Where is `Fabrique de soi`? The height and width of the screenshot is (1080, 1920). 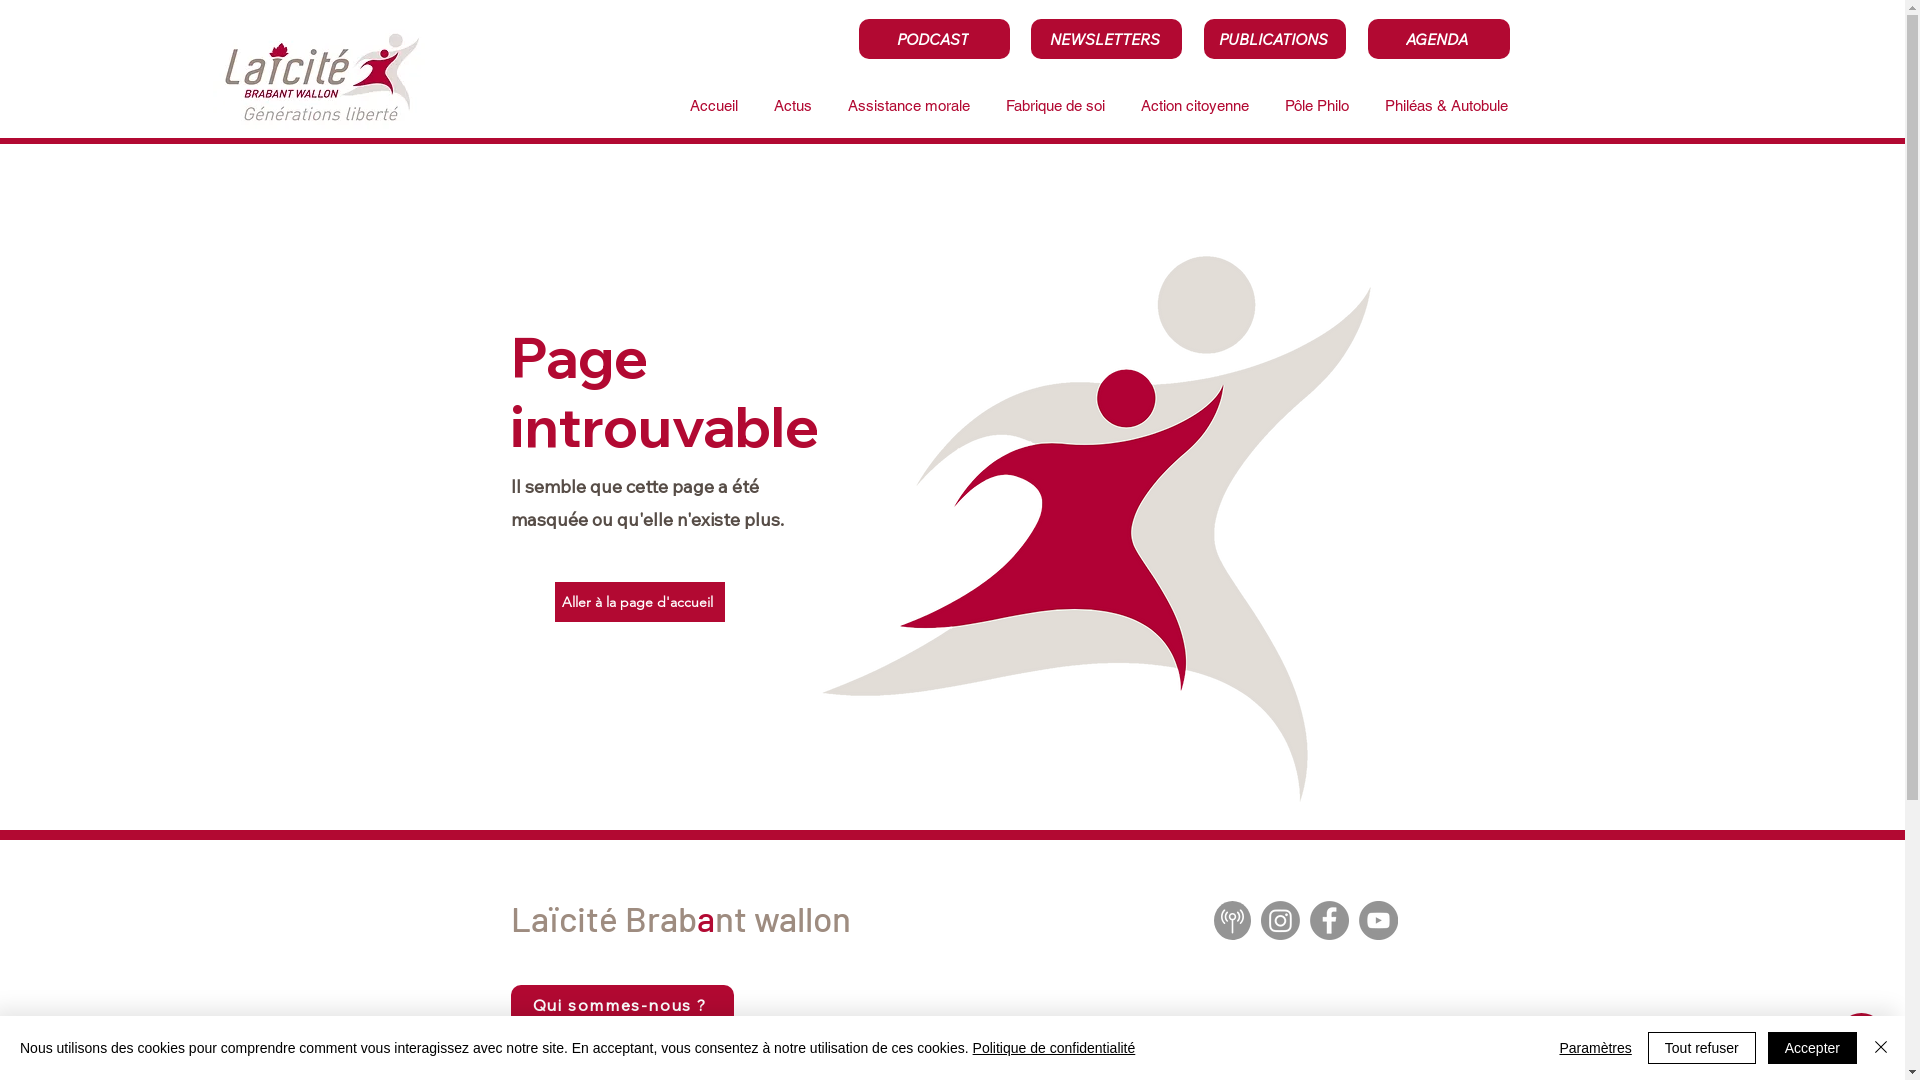 Fabrique de soi is located at coordinates (1052, 106).